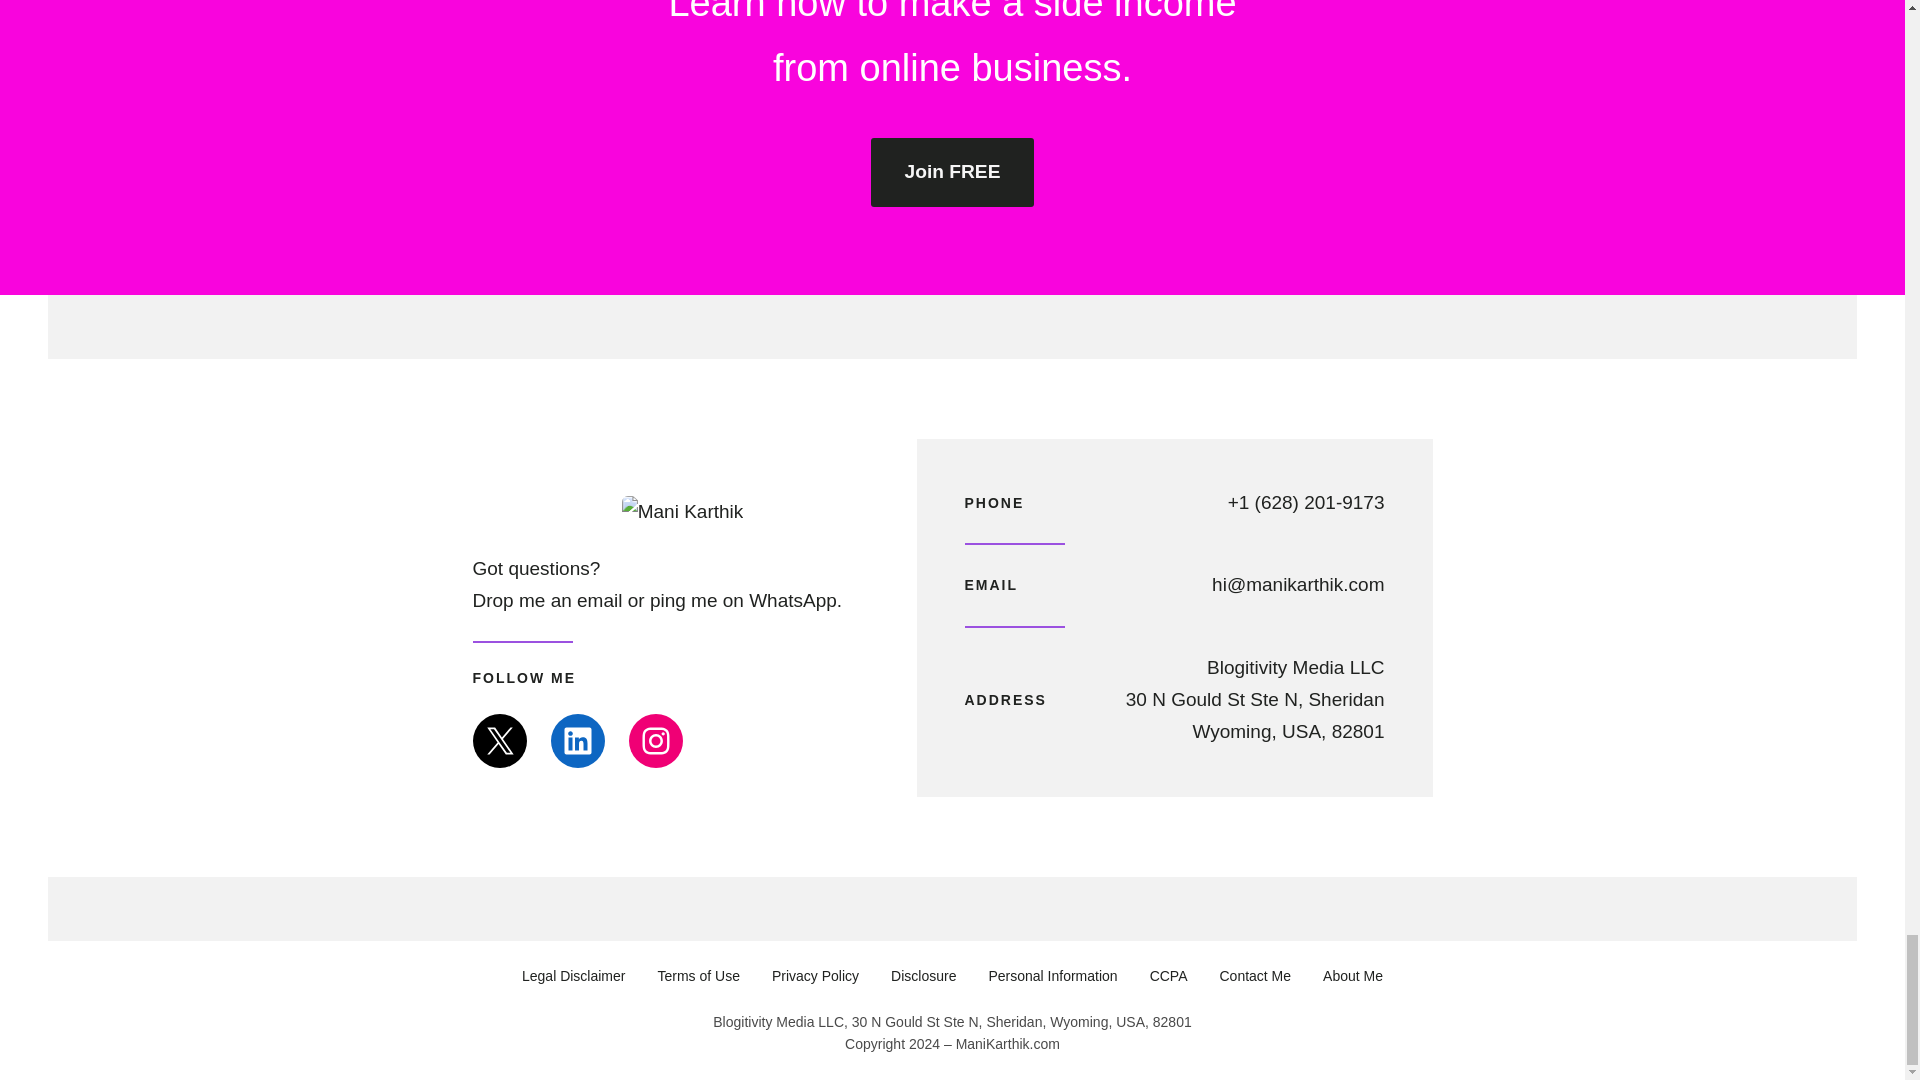 This screenshot has height=1080, width=1920. I want to click on Privacy Policy, so click(814, 976).